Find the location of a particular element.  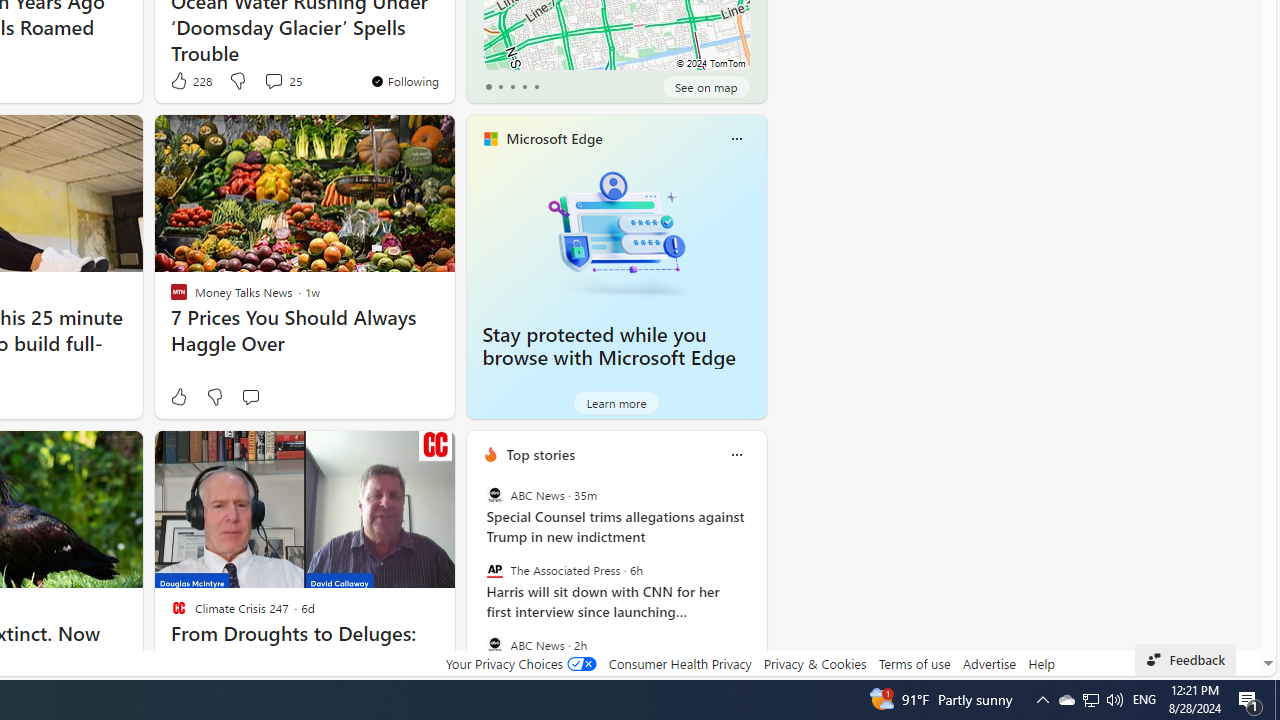

Stay protected while you browse with Microsoft Edge is located at coordinates (616, 232).